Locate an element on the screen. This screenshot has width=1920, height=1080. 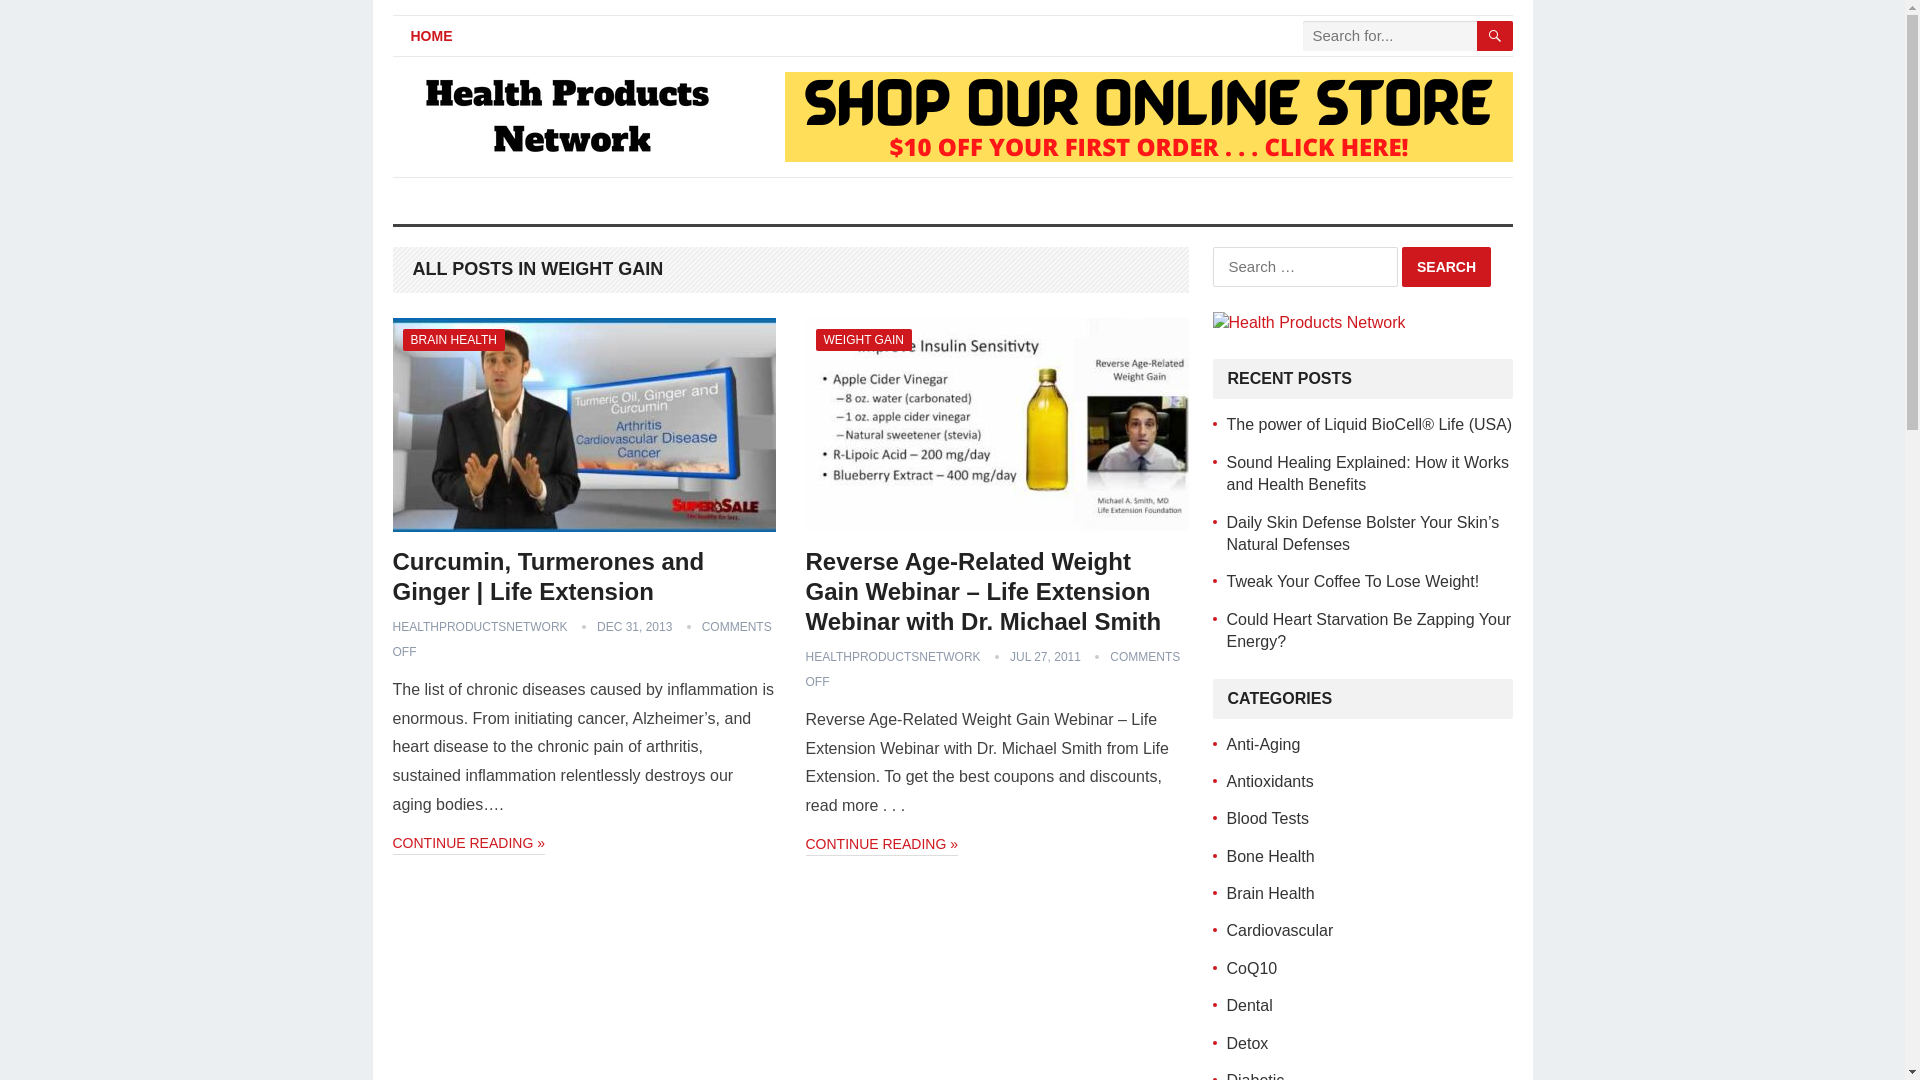
Diabetic is located at coordinates (1255, 1076).